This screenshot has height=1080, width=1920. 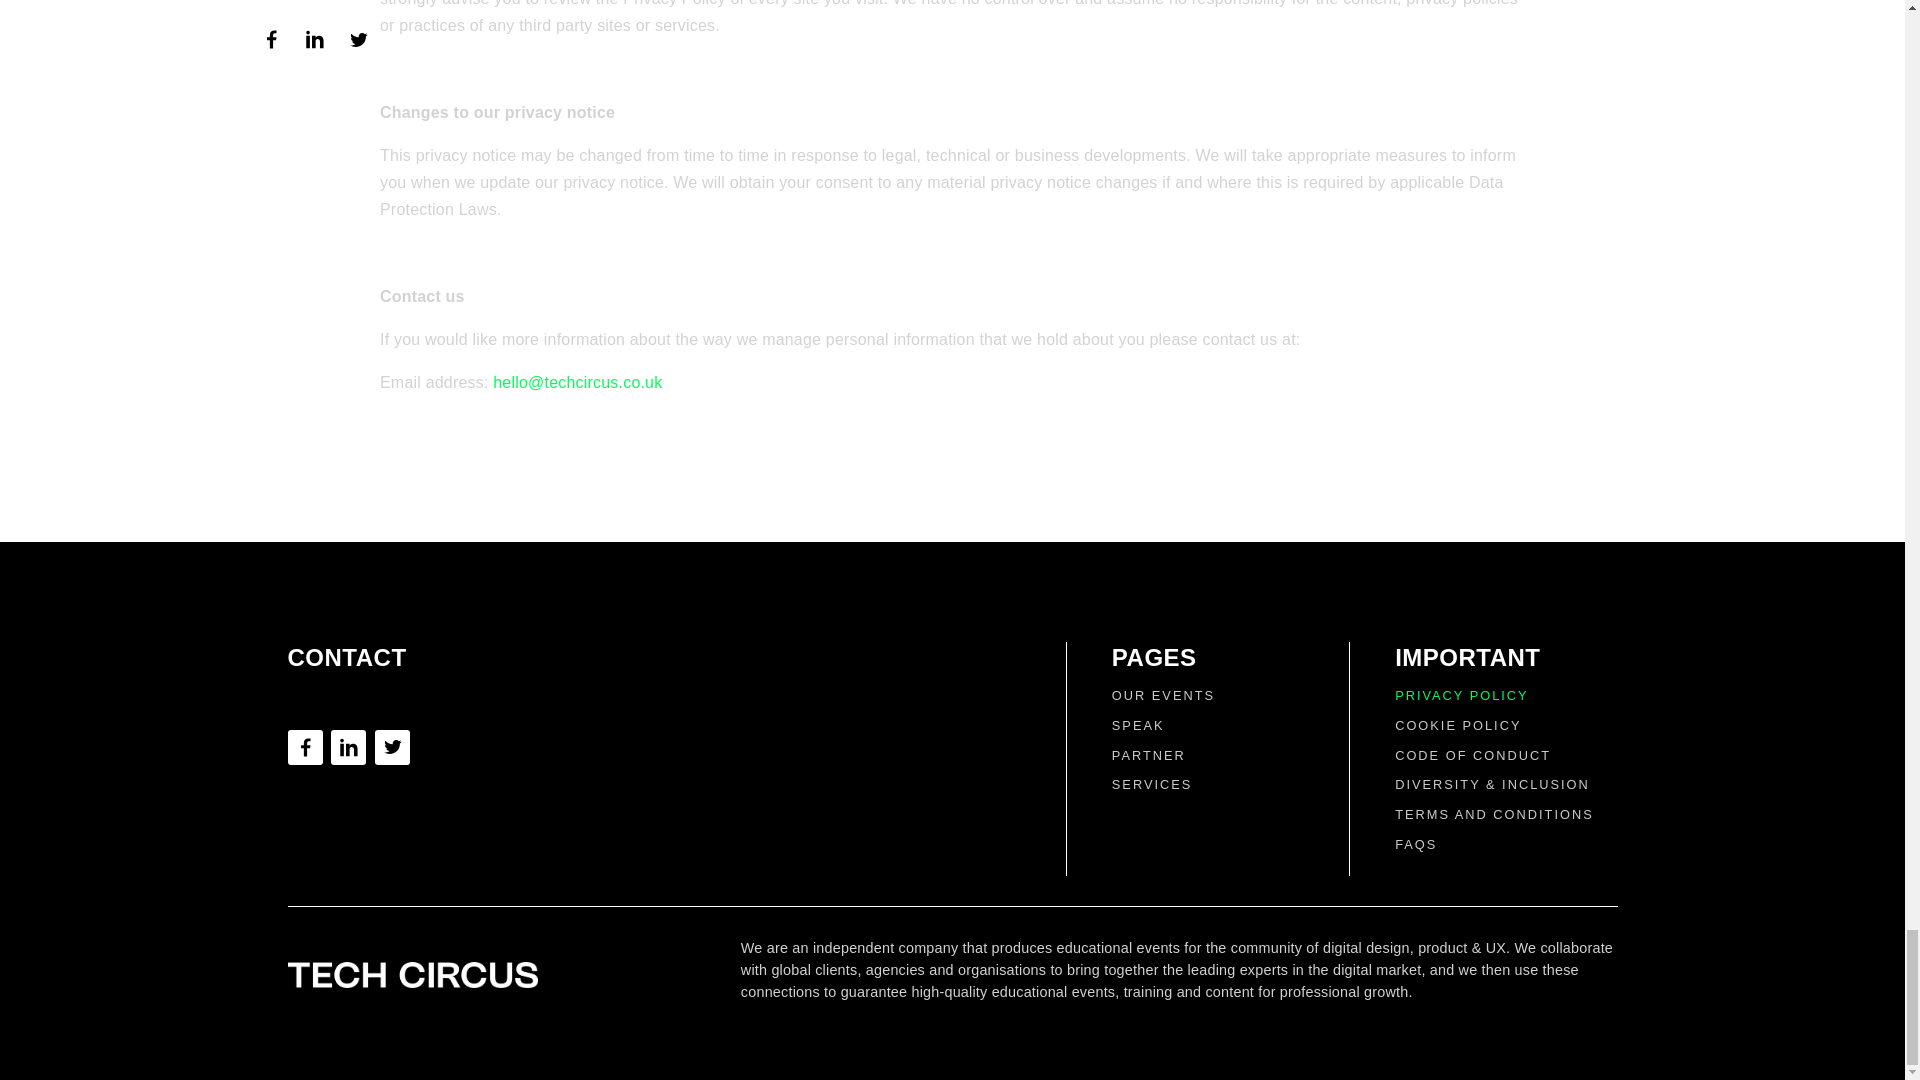 What do you see at coordinates (1152, 784) in the screenshot?
I see `SERVICES` at bounding box center [1152, 784].